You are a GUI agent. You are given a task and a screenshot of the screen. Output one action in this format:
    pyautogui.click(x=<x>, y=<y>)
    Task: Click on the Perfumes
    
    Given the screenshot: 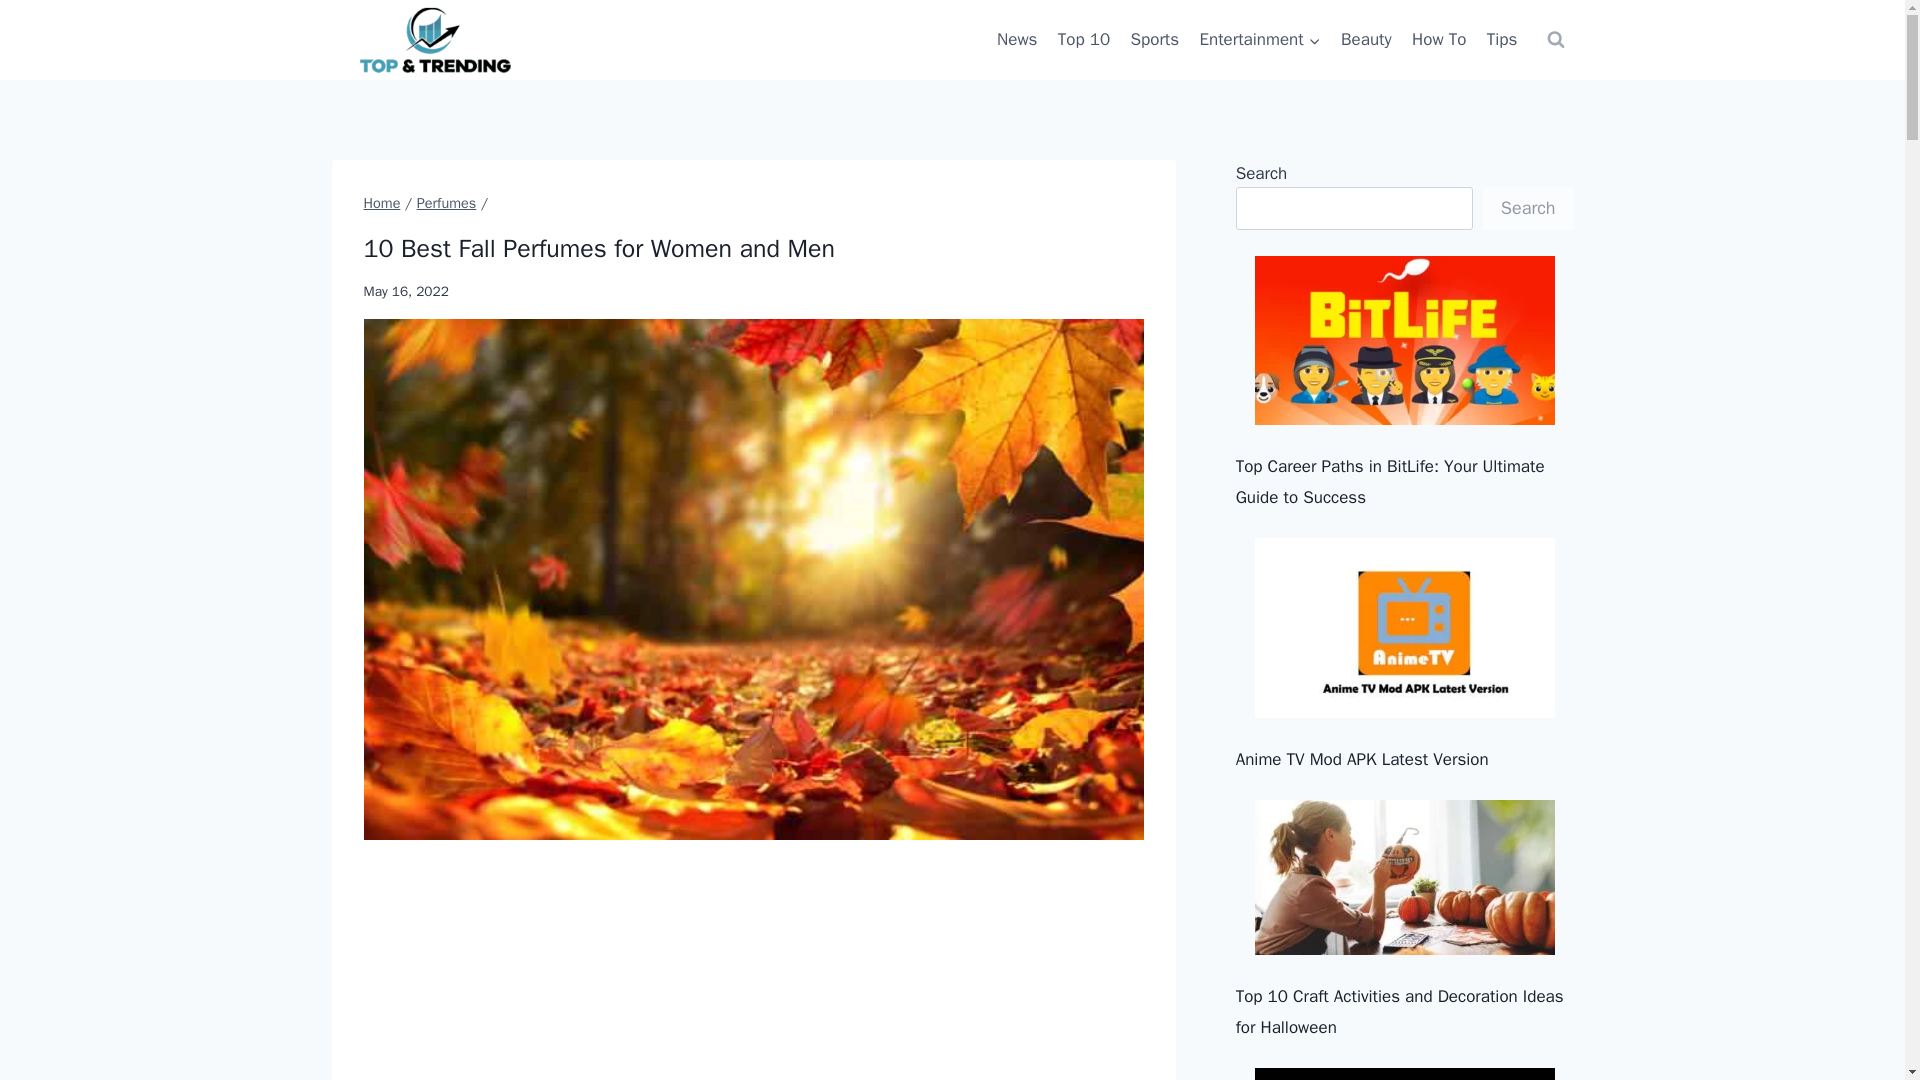 What is the action you would take?
    pyautogui.click(x=446, y=202)
    